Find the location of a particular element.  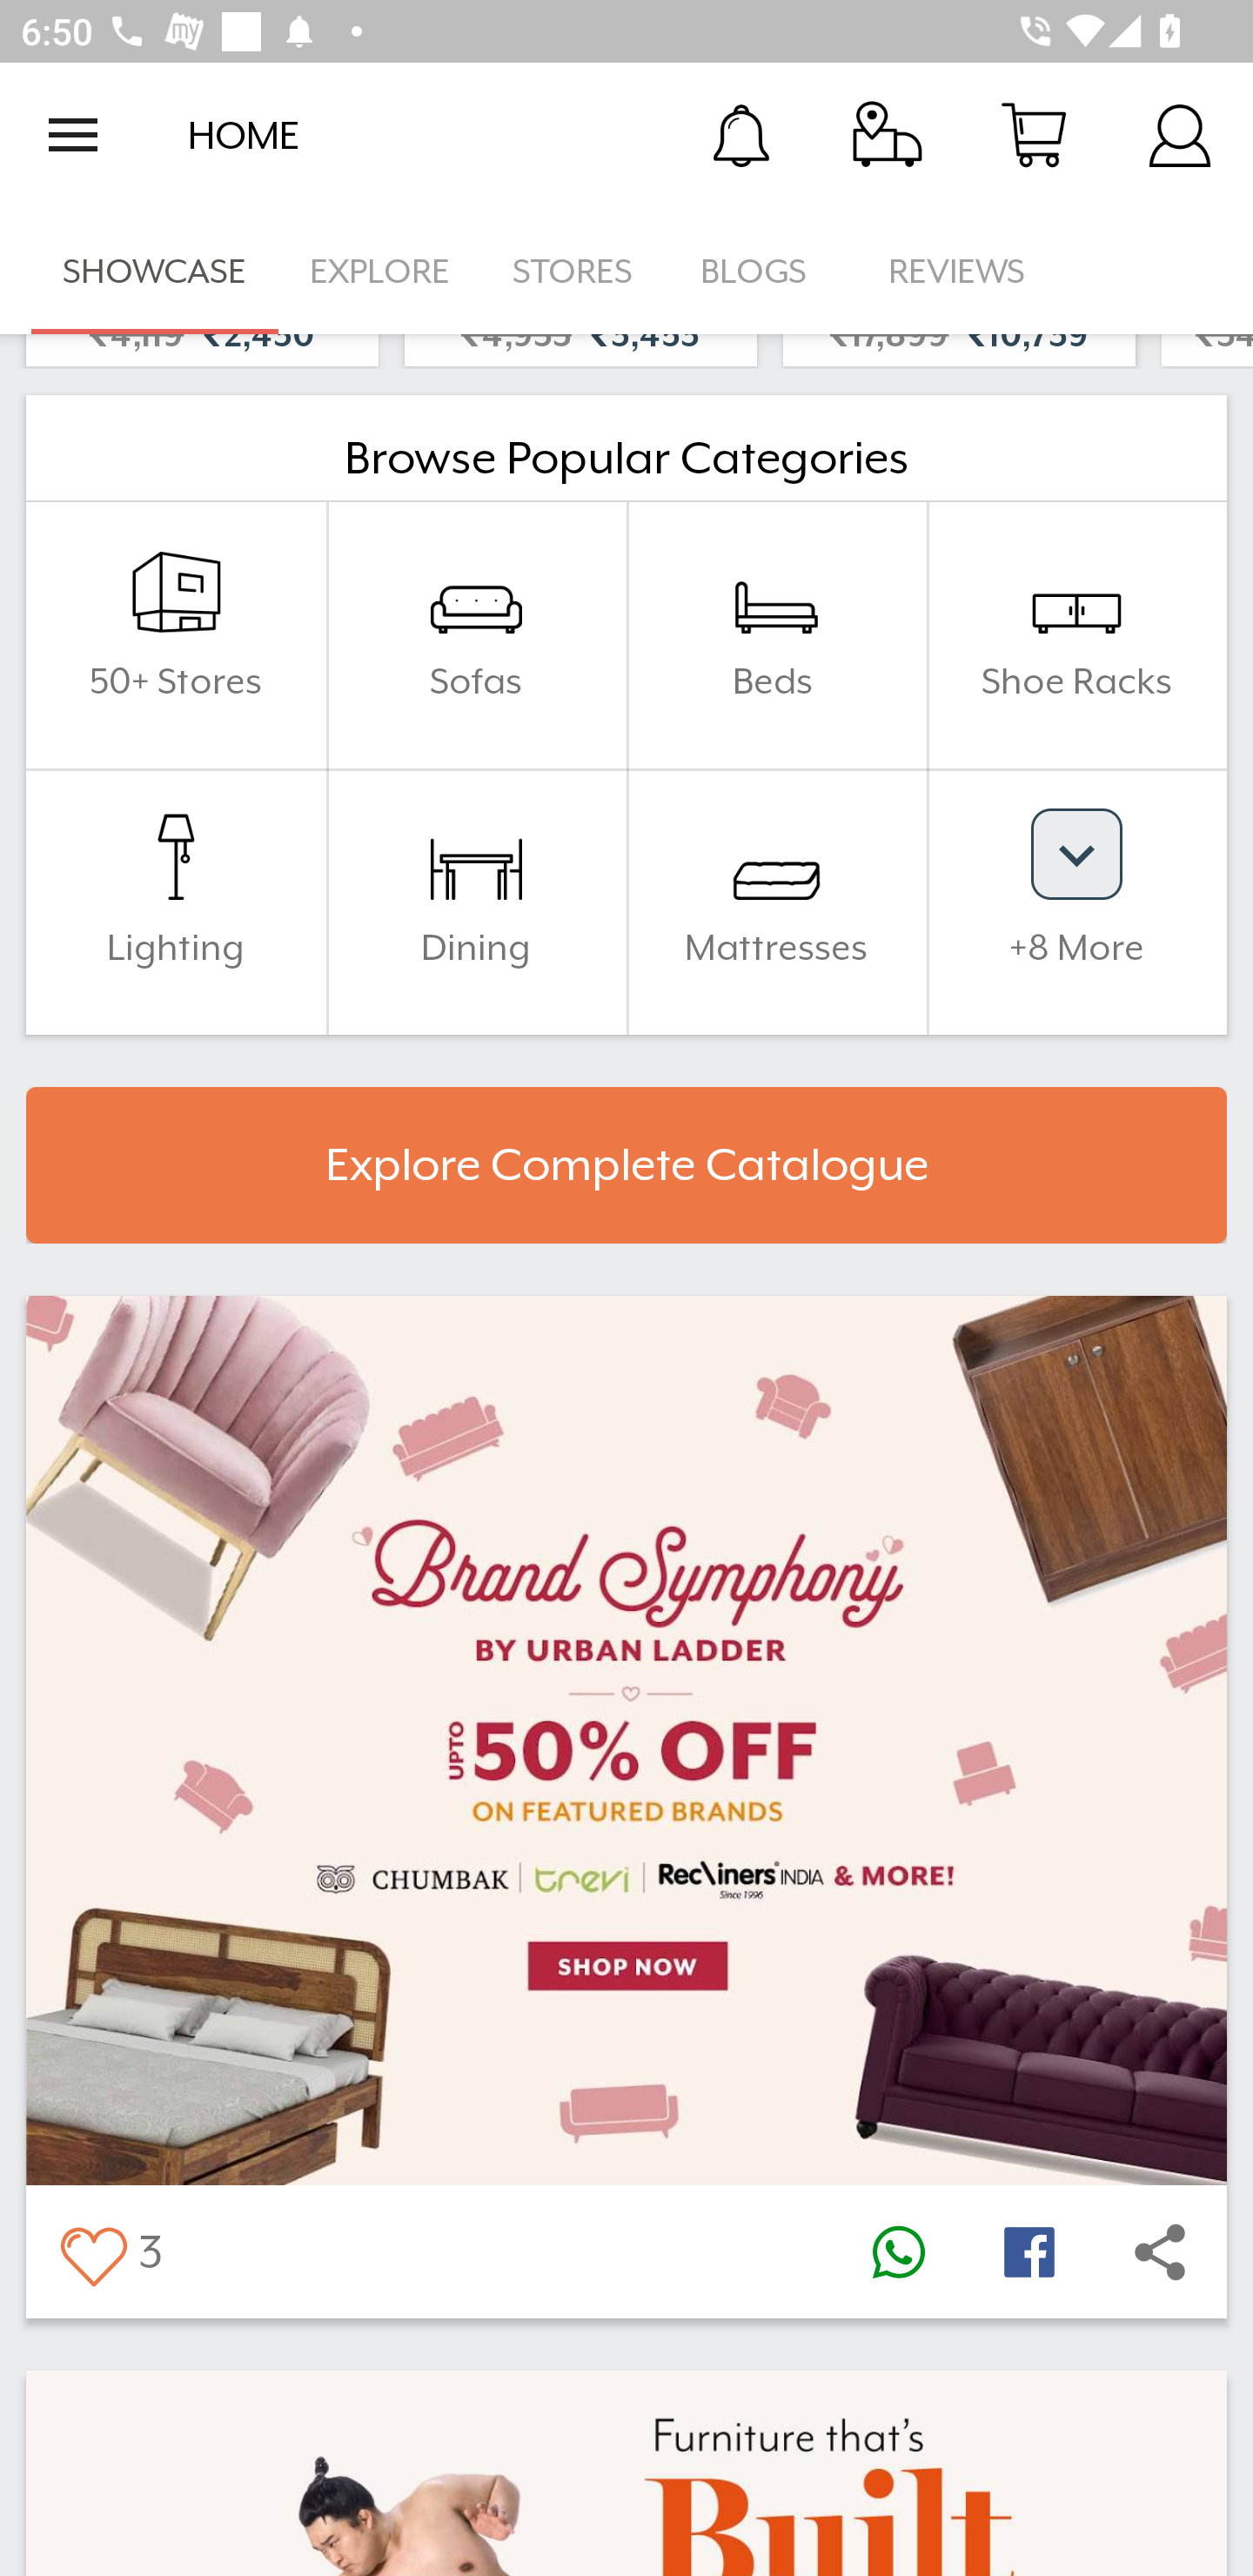

Sofas is located at coordinates (476, 635).